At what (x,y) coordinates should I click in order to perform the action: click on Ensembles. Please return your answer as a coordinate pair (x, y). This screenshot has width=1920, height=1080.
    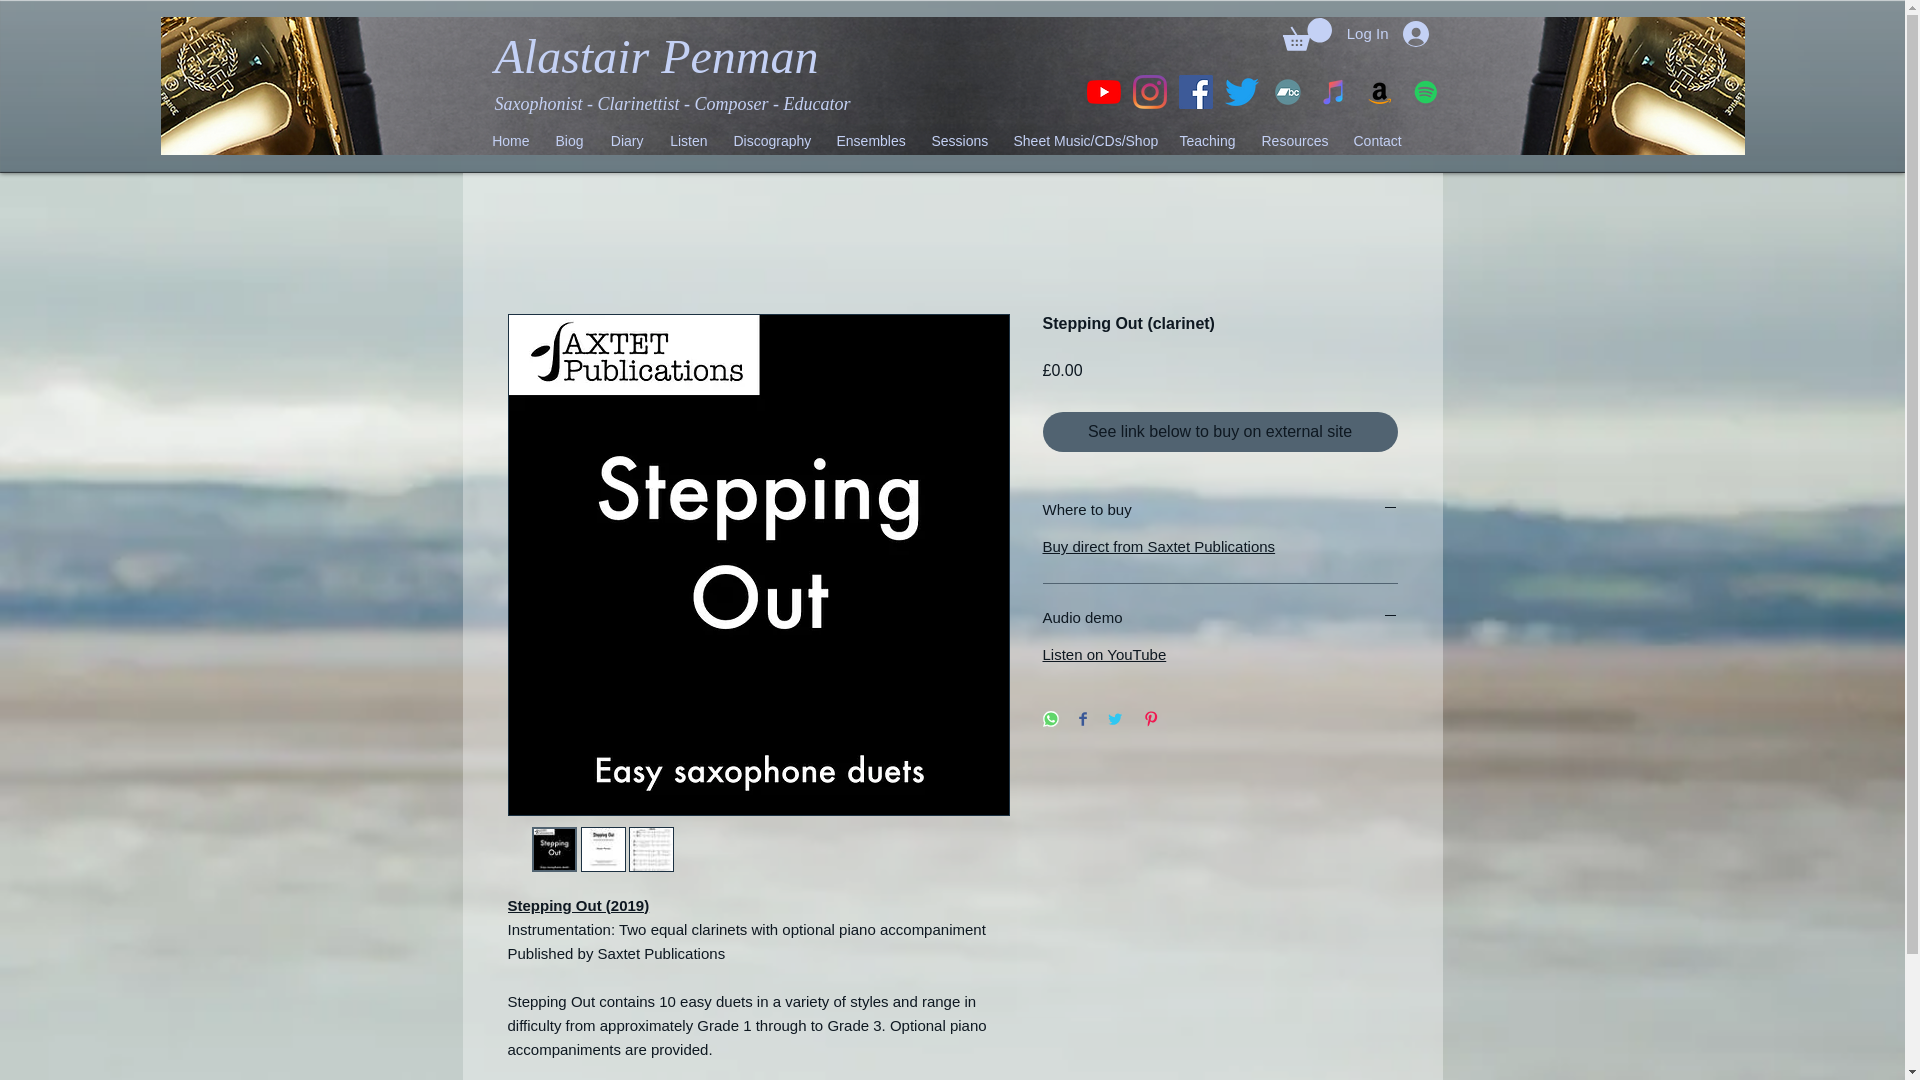
    Looking at the image, I should click on (871, 140).